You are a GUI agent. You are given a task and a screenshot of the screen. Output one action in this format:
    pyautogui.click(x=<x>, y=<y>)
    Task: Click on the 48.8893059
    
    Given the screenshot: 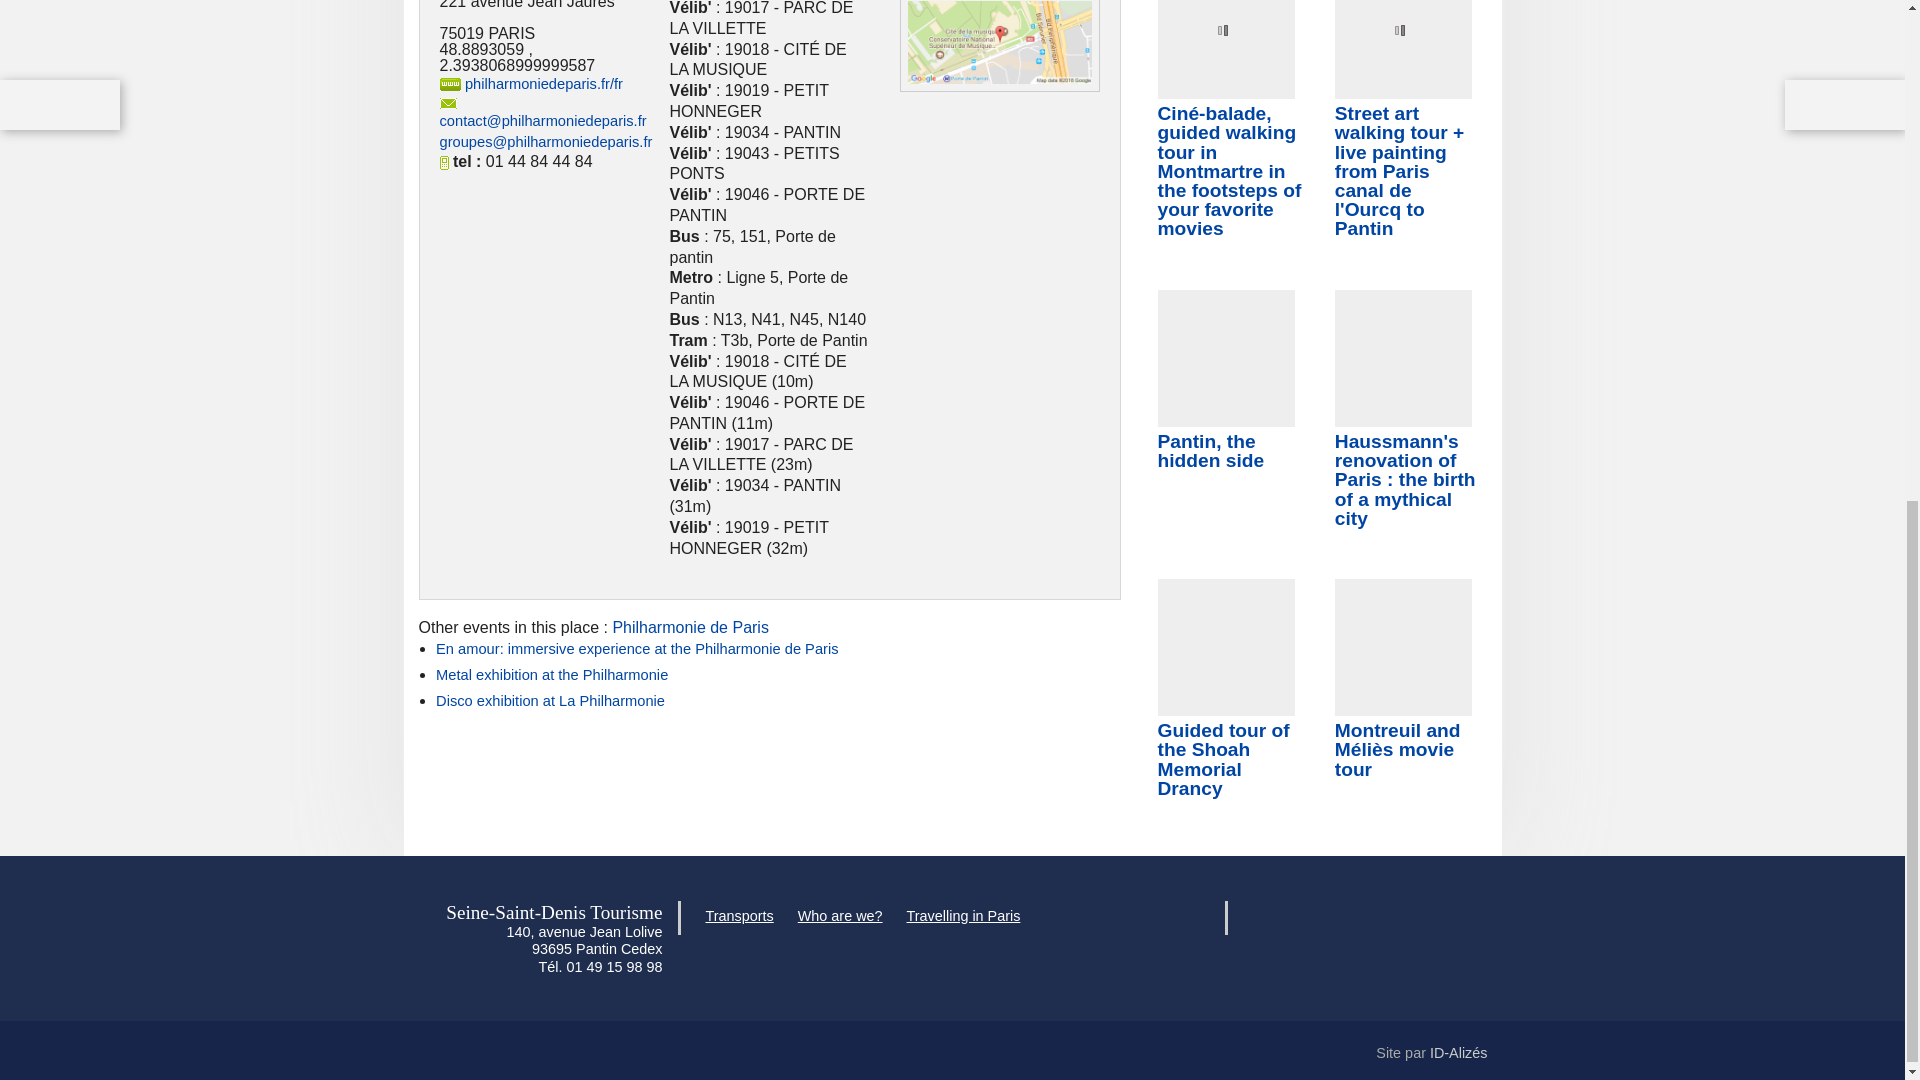 What is the action you would take?
    pyautogui.click(x=482, y=50)
    